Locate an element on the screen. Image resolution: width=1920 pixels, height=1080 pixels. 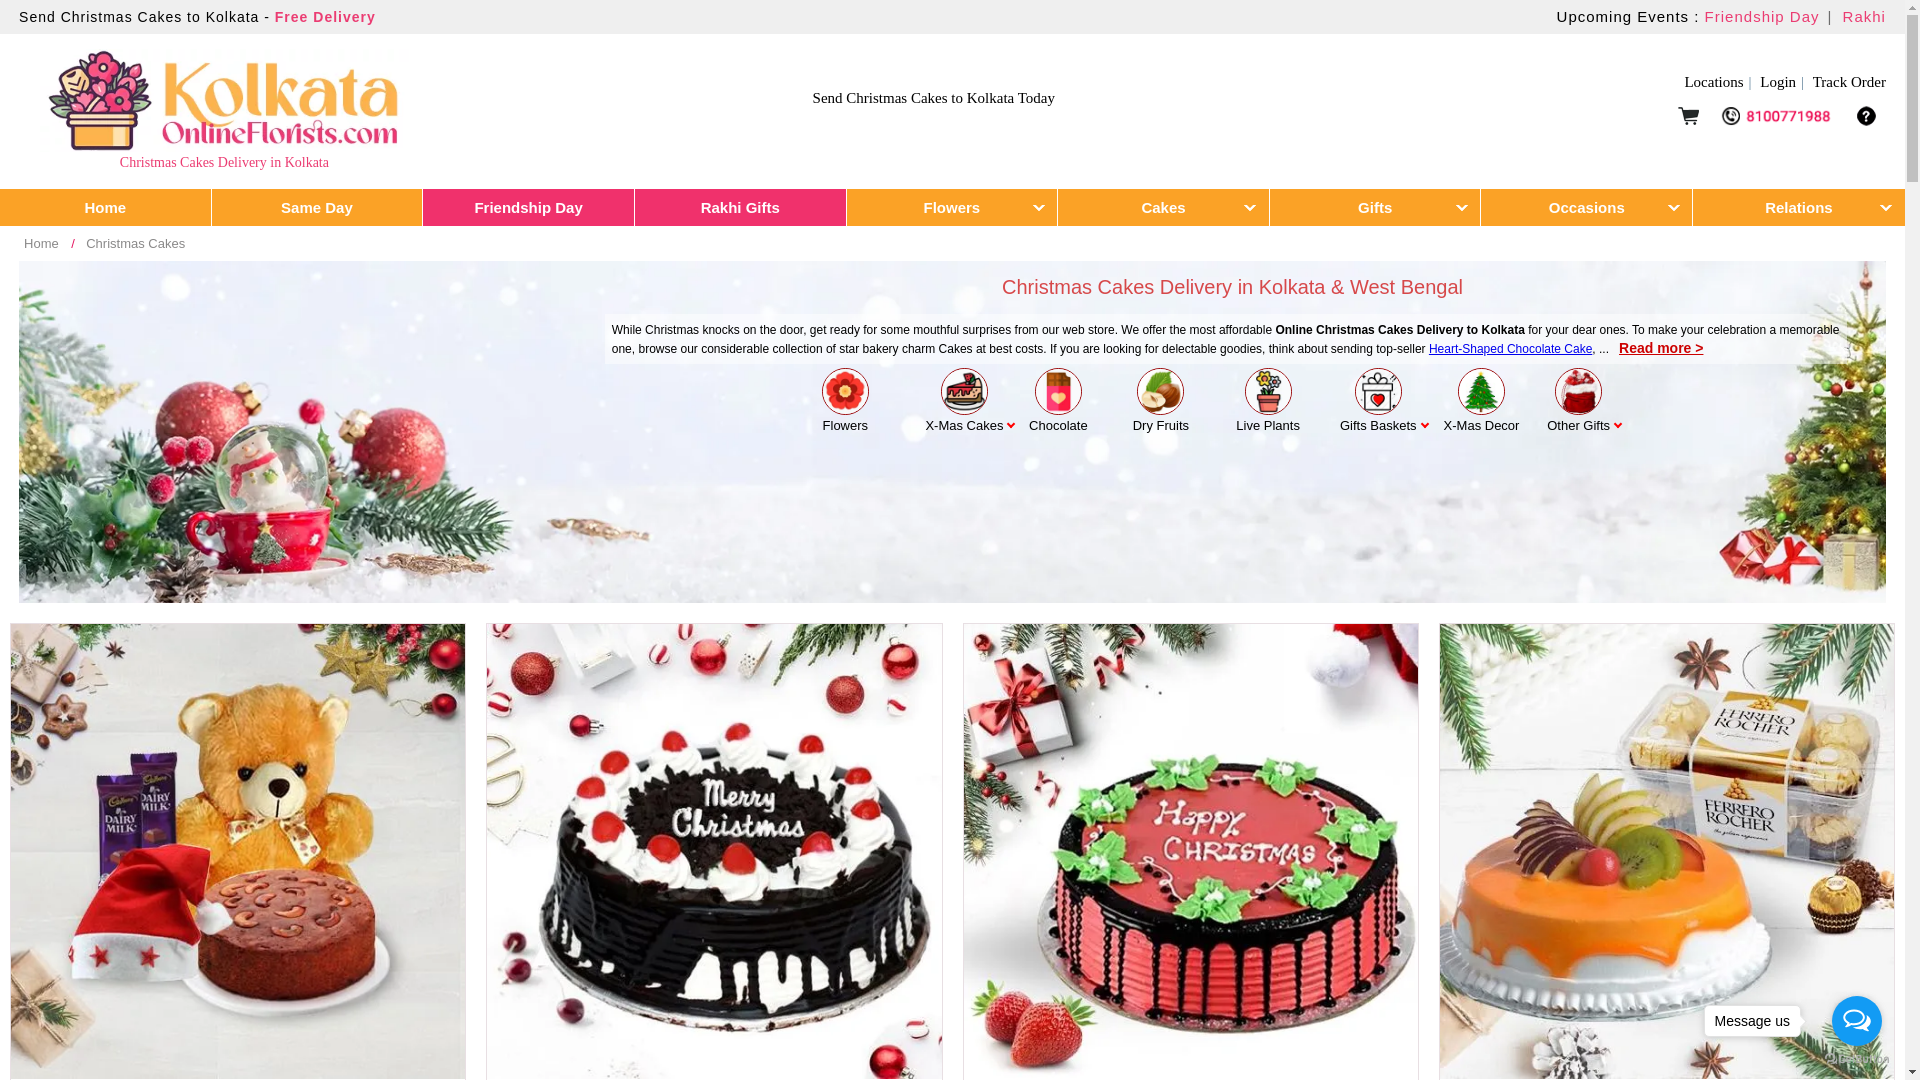
Home is located at coordinates (106, 207).